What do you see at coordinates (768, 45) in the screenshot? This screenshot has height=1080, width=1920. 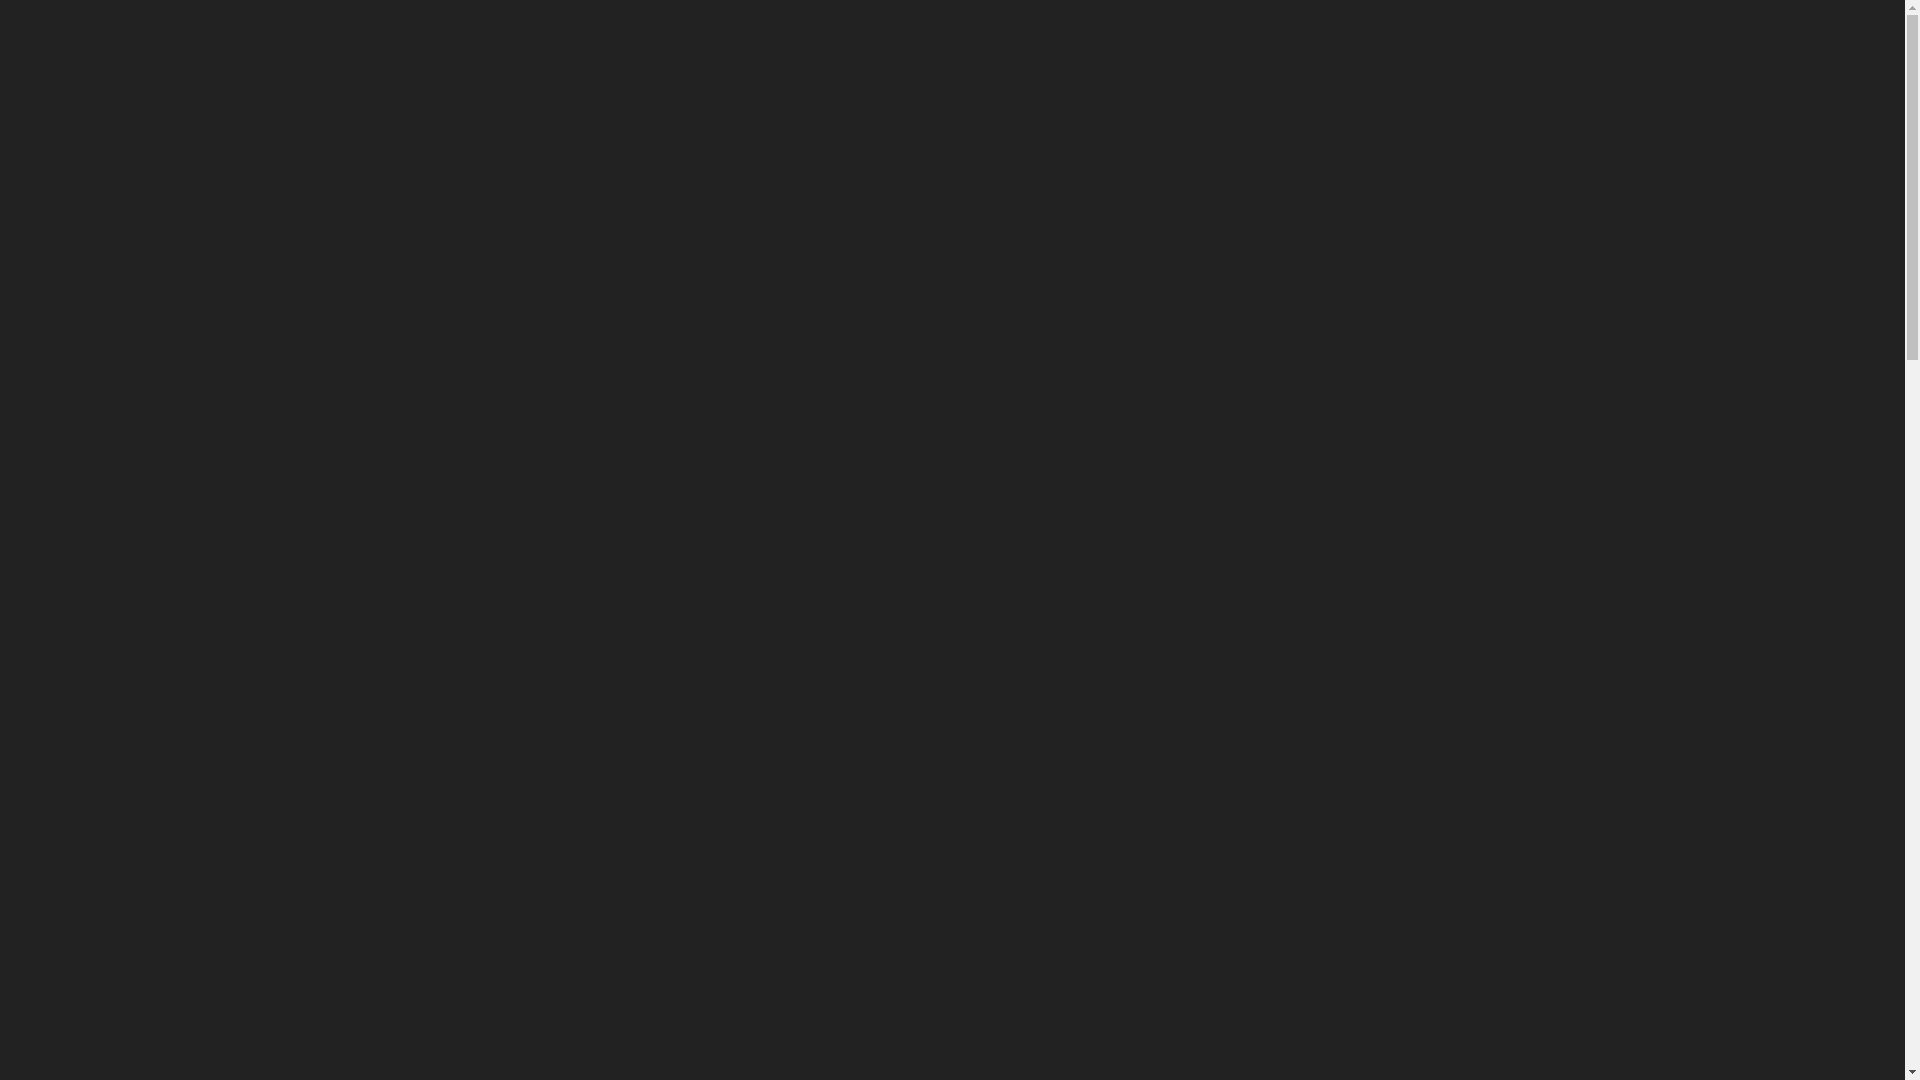 I see `CORPORATE` at bounding box center [768, 45].